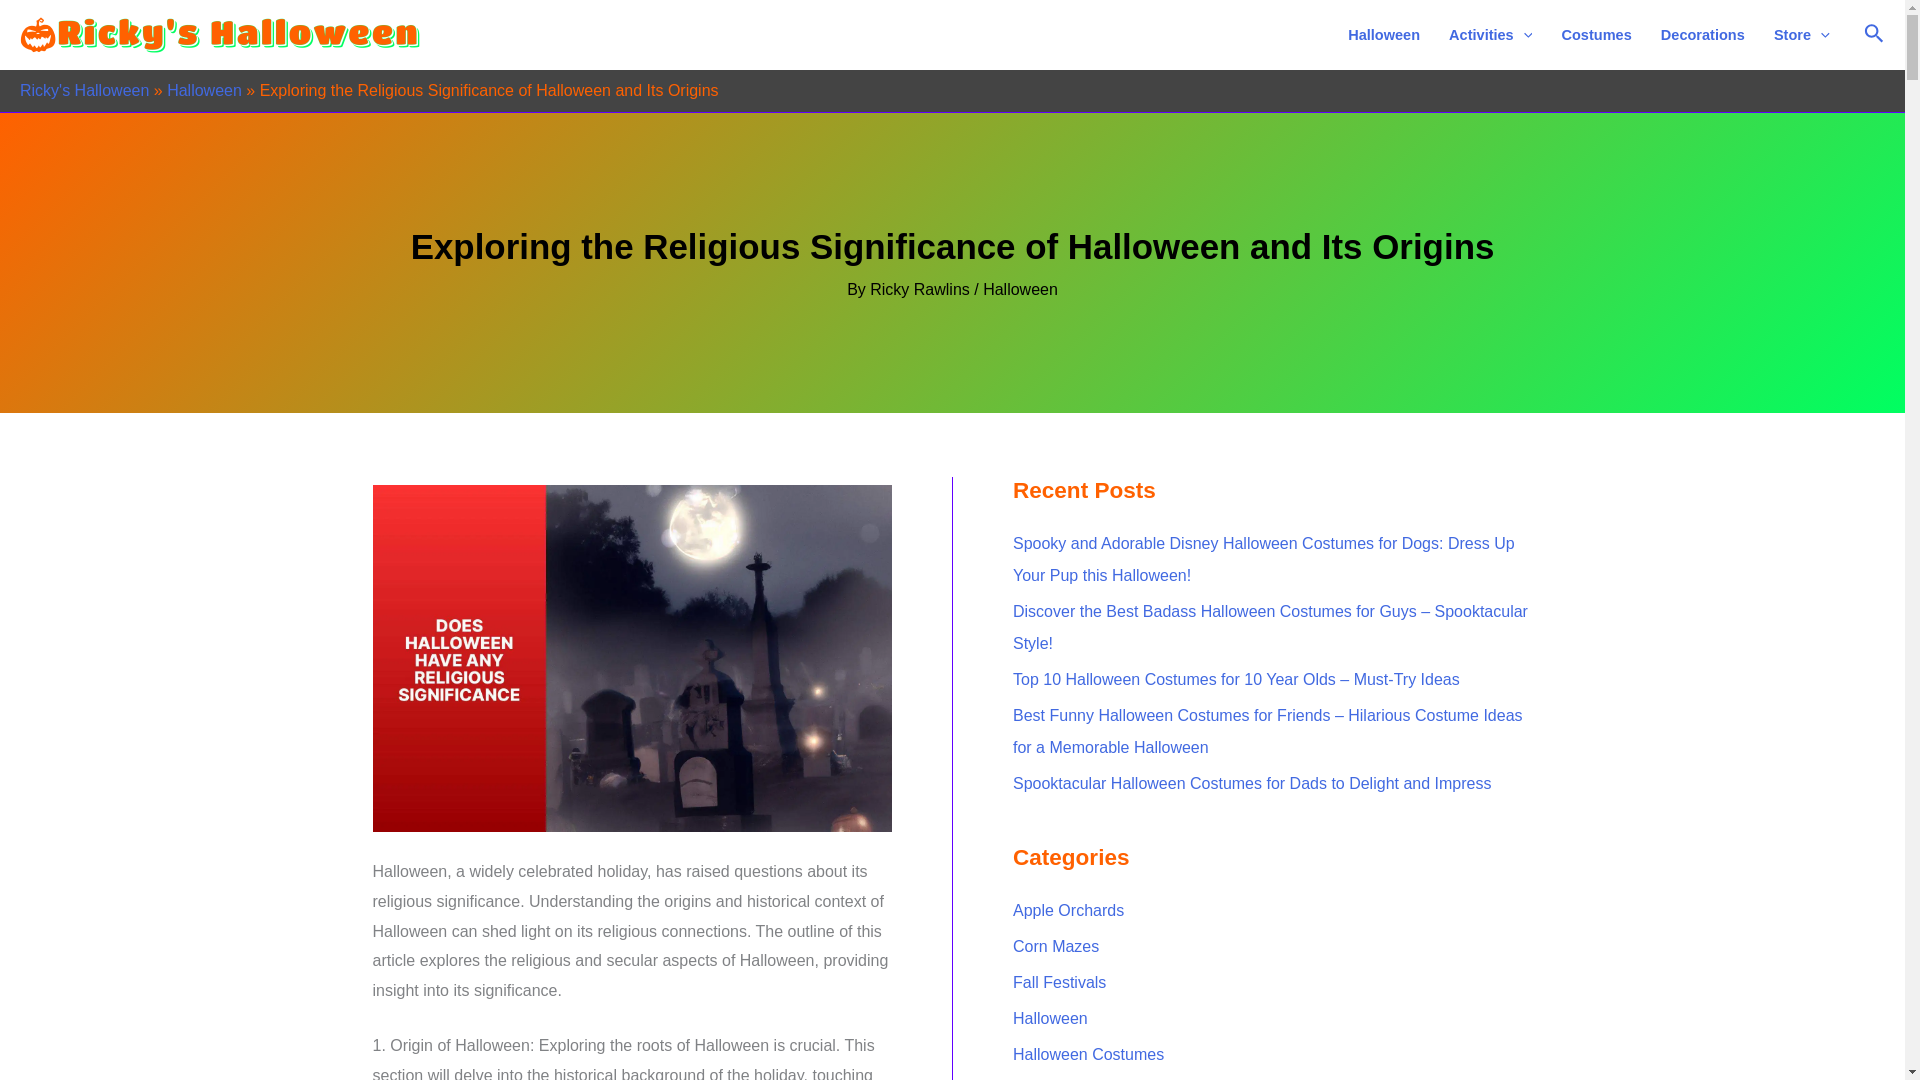  I want to click on View all posts by Ricky Rawlins, so click(921, 289).